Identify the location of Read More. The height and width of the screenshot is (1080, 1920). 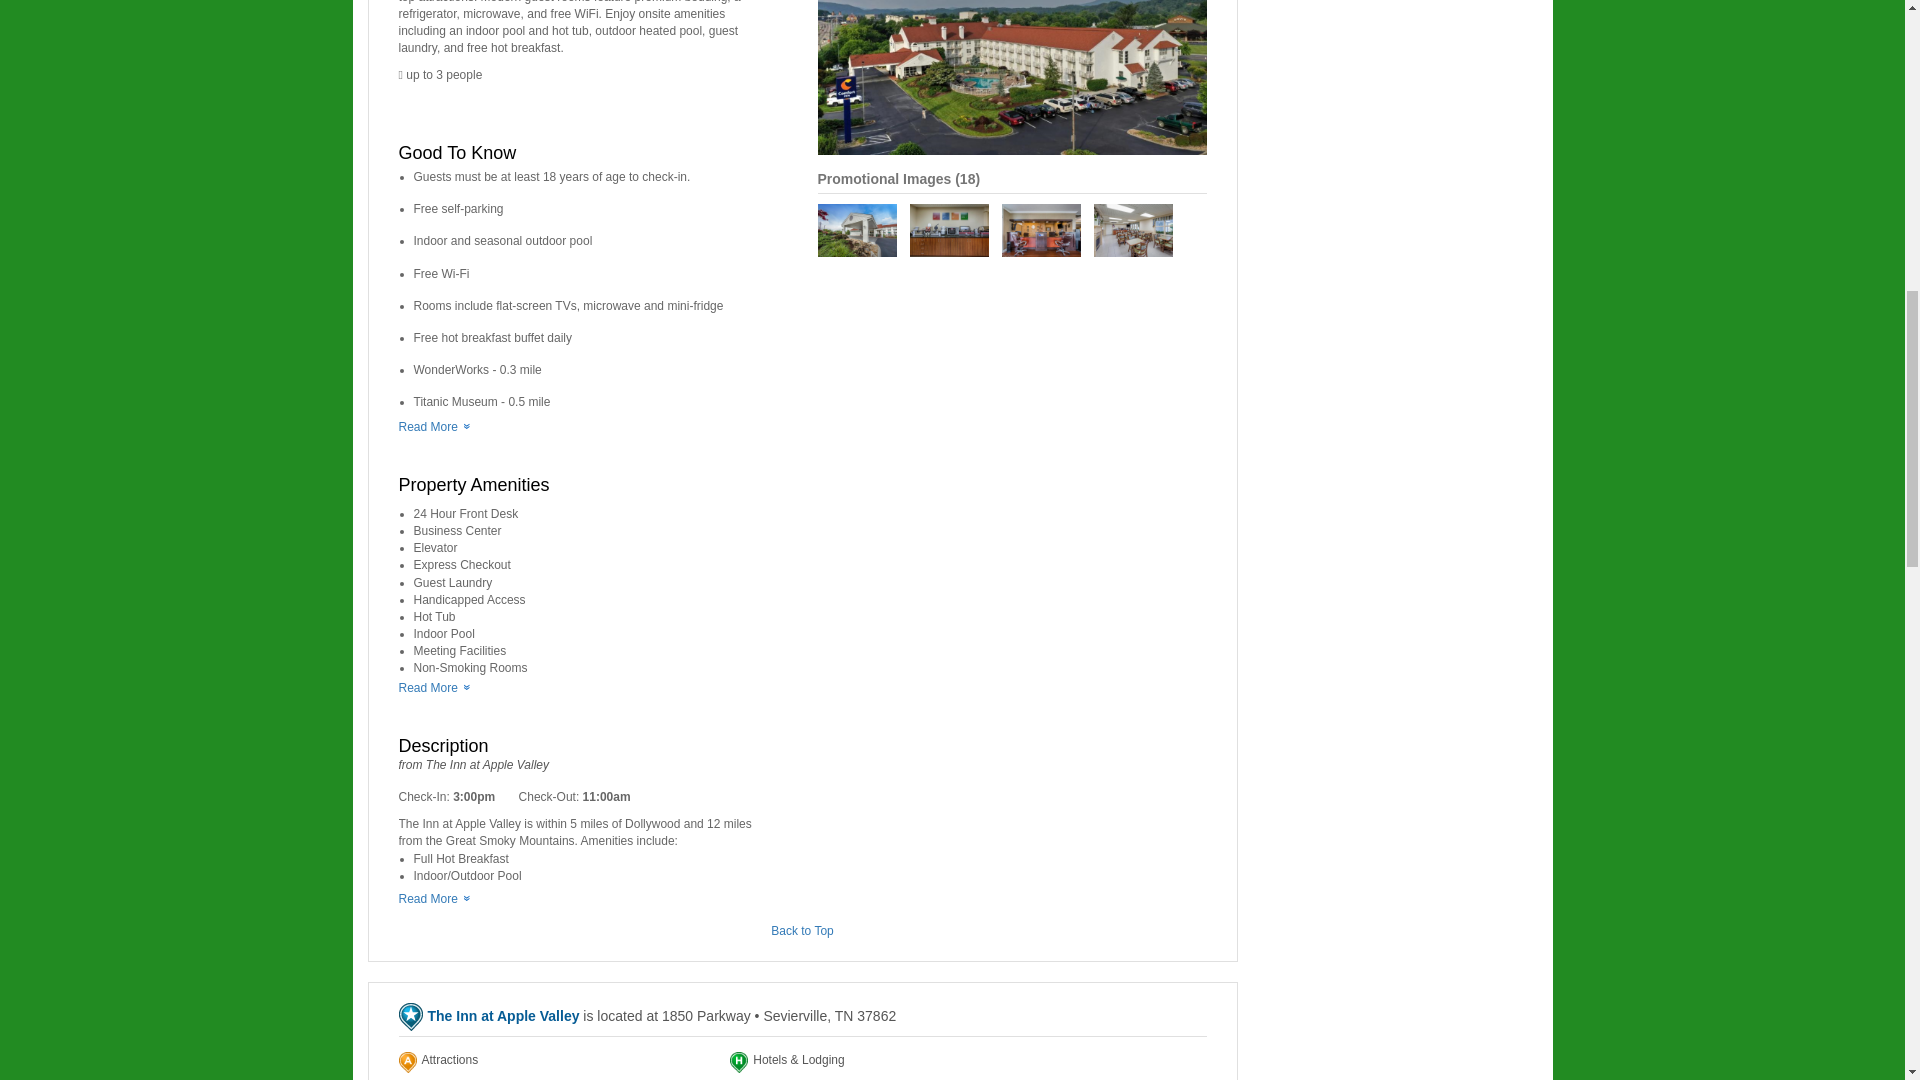
(432, 688).